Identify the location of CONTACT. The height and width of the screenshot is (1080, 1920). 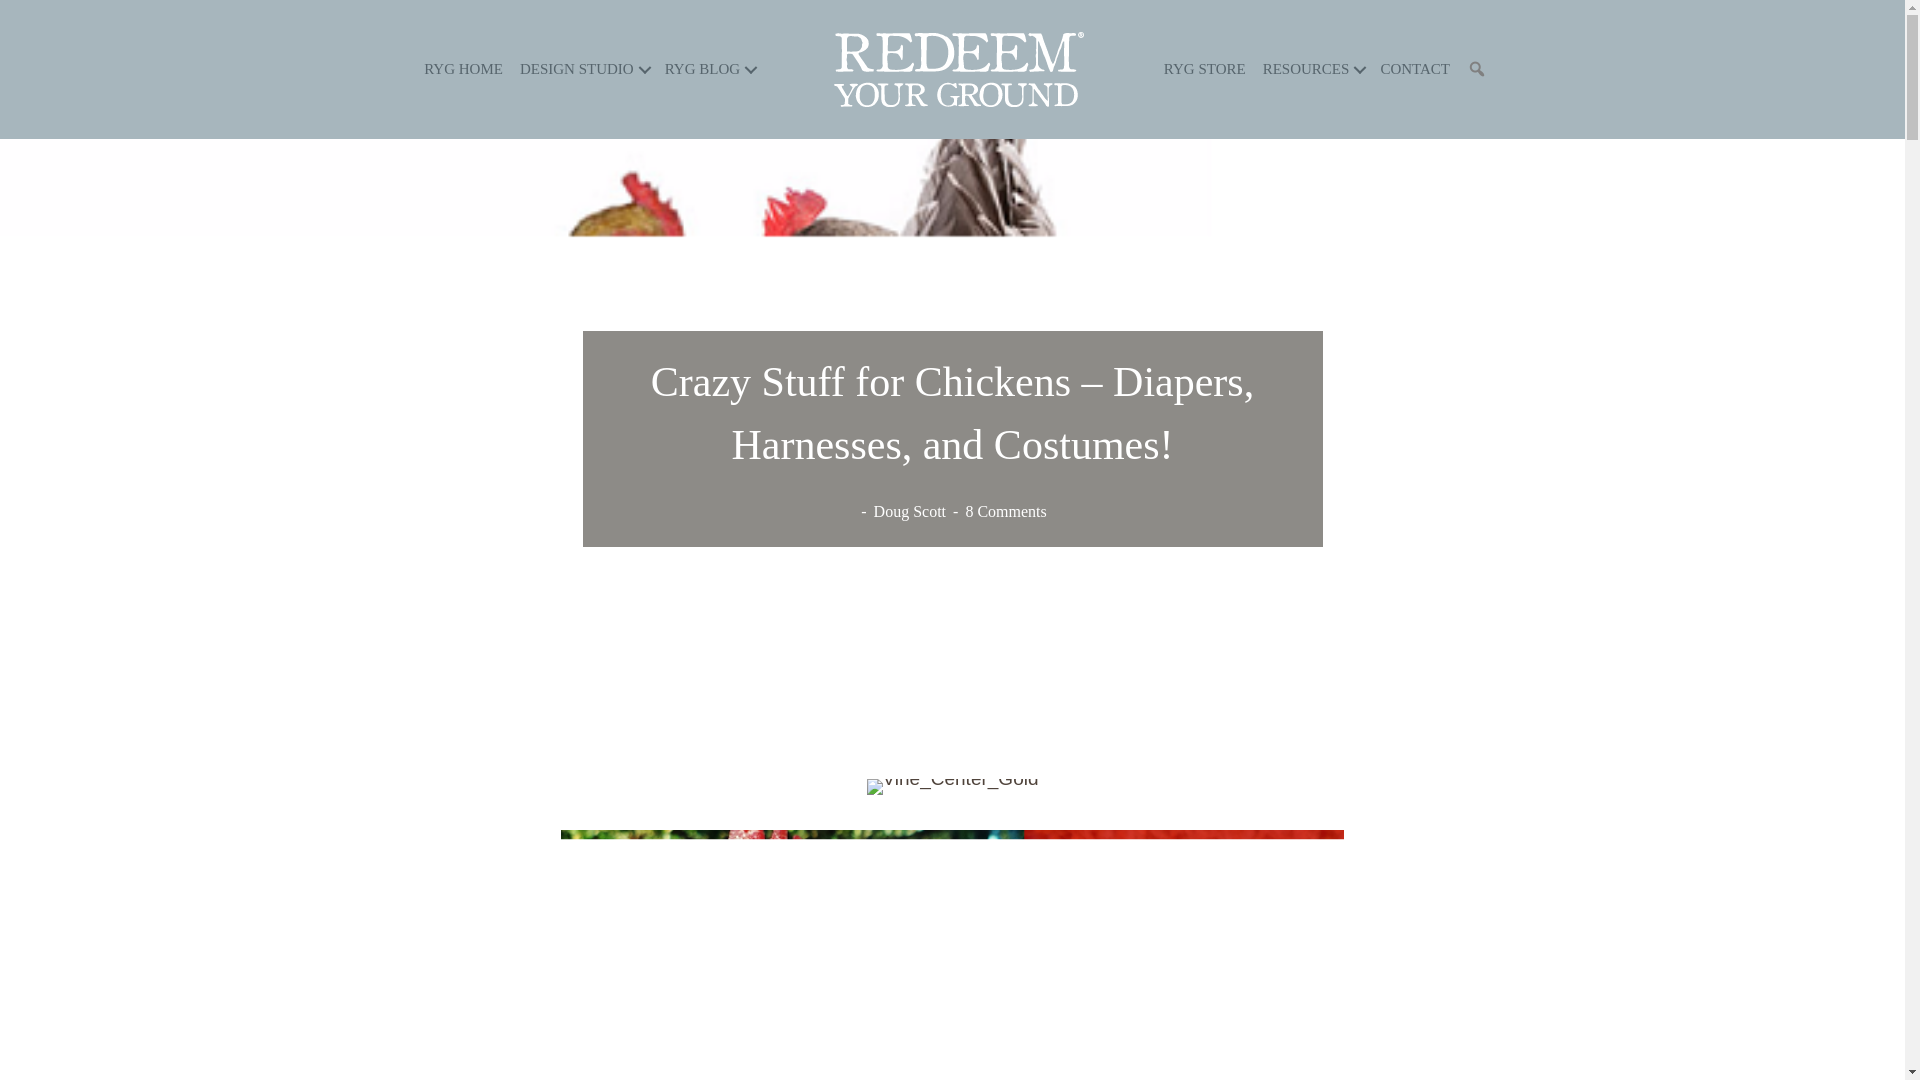
(1414, 70).